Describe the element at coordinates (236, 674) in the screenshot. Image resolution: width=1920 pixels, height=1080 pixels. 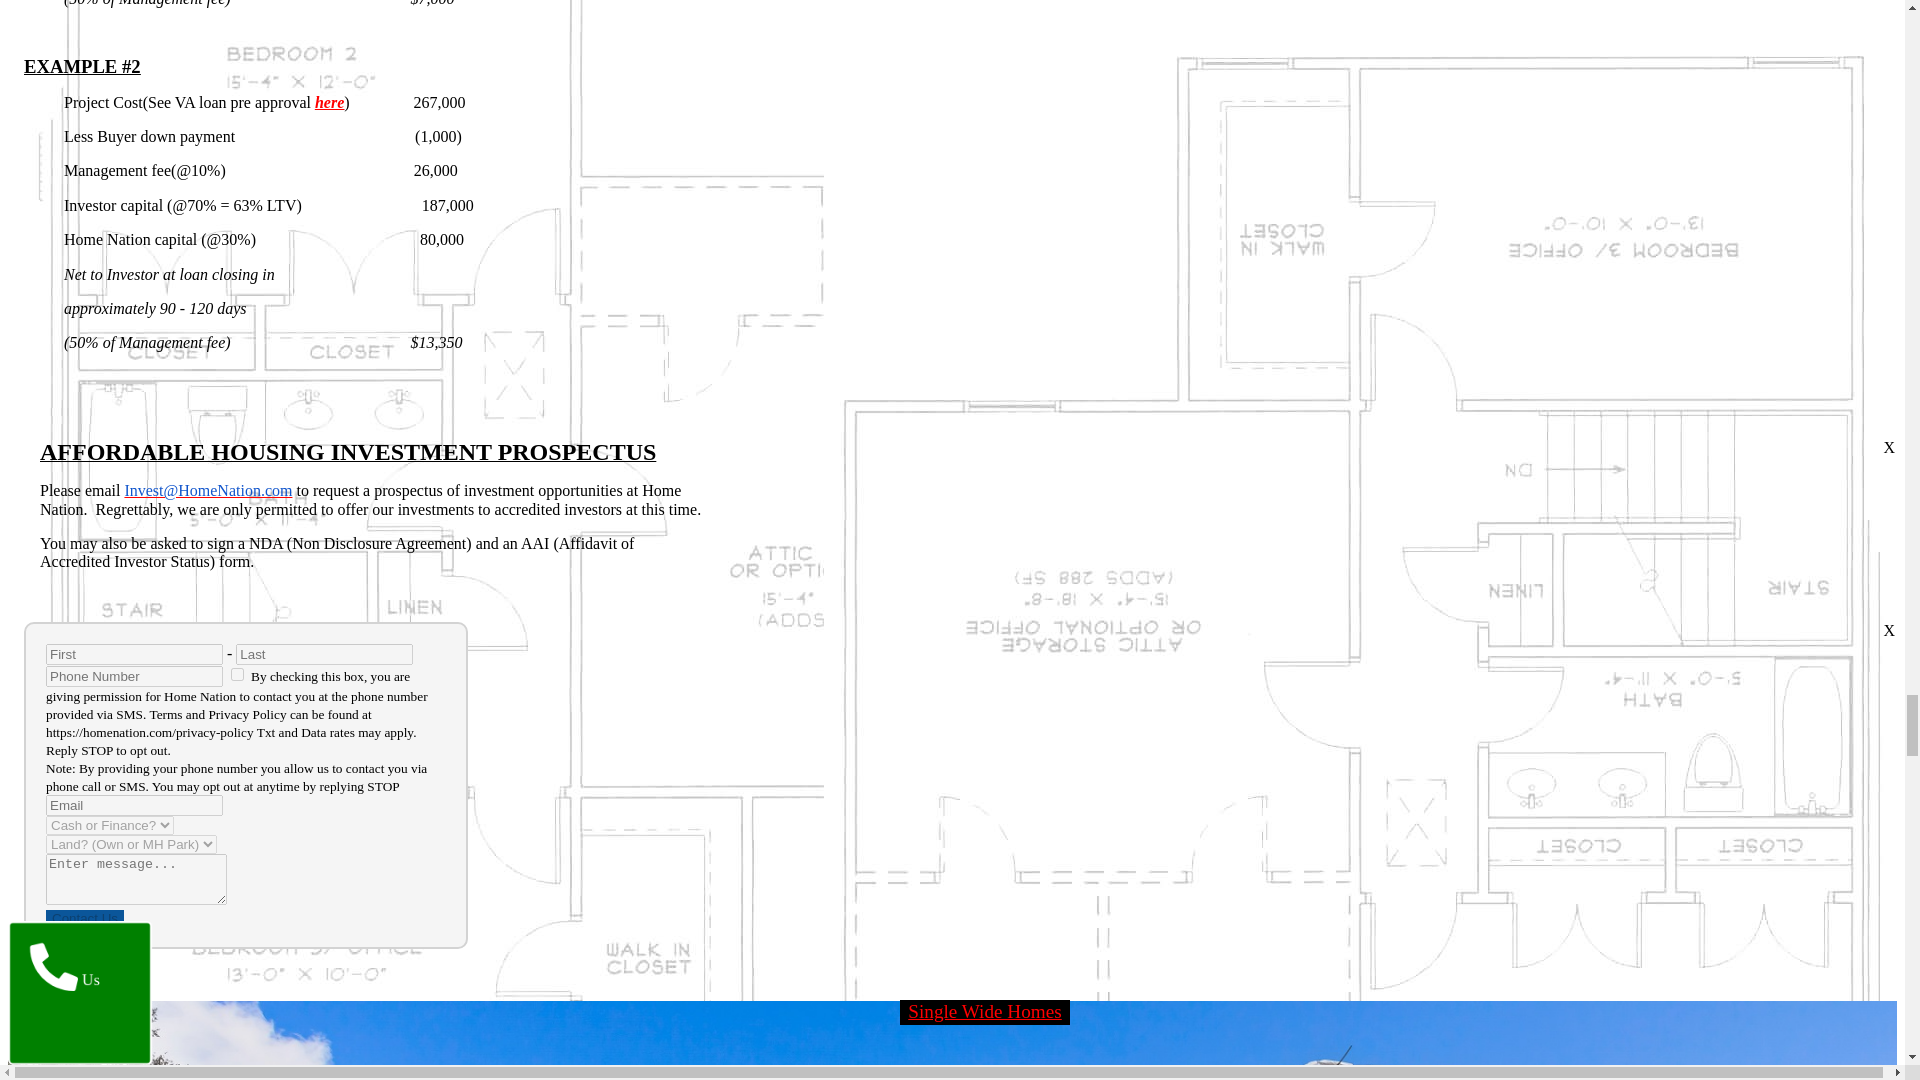
I see `yes` at that location.